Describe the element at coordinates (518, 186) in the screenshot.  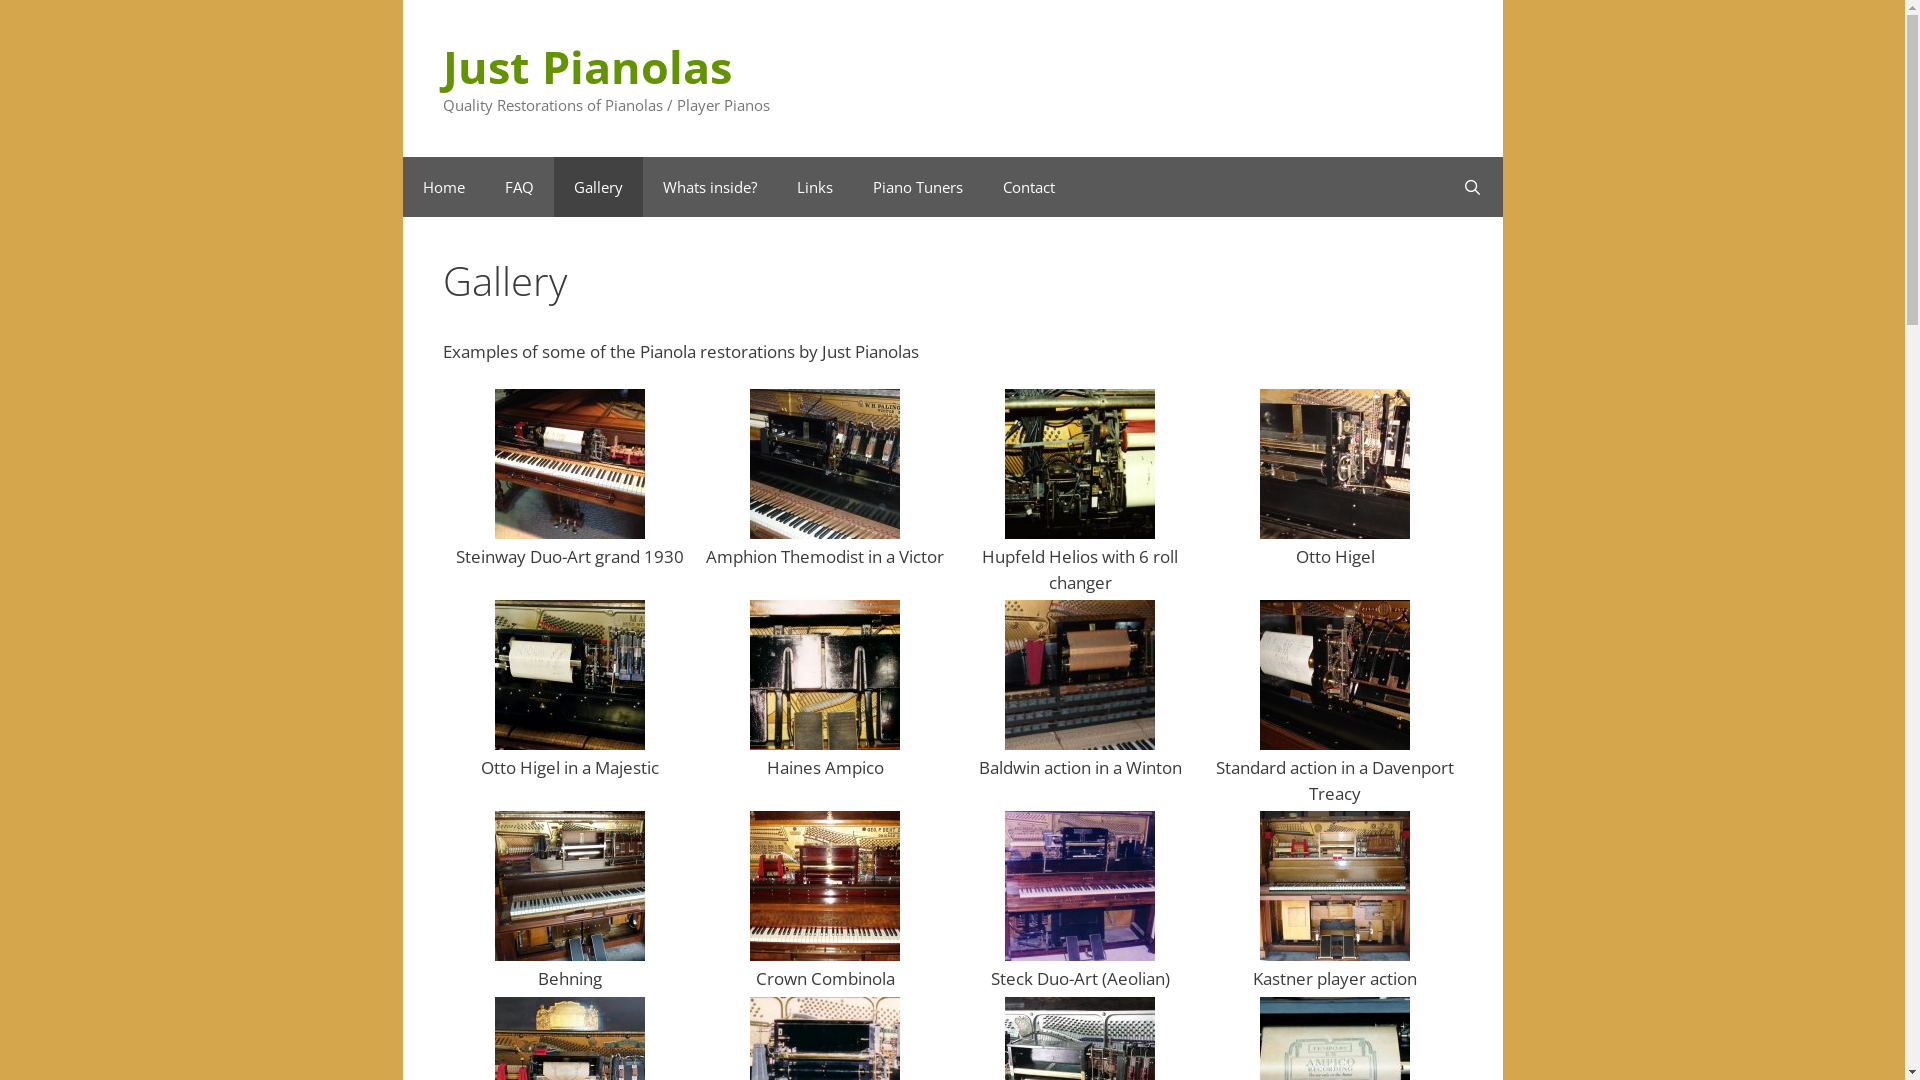
I see `FAQ` at that location.